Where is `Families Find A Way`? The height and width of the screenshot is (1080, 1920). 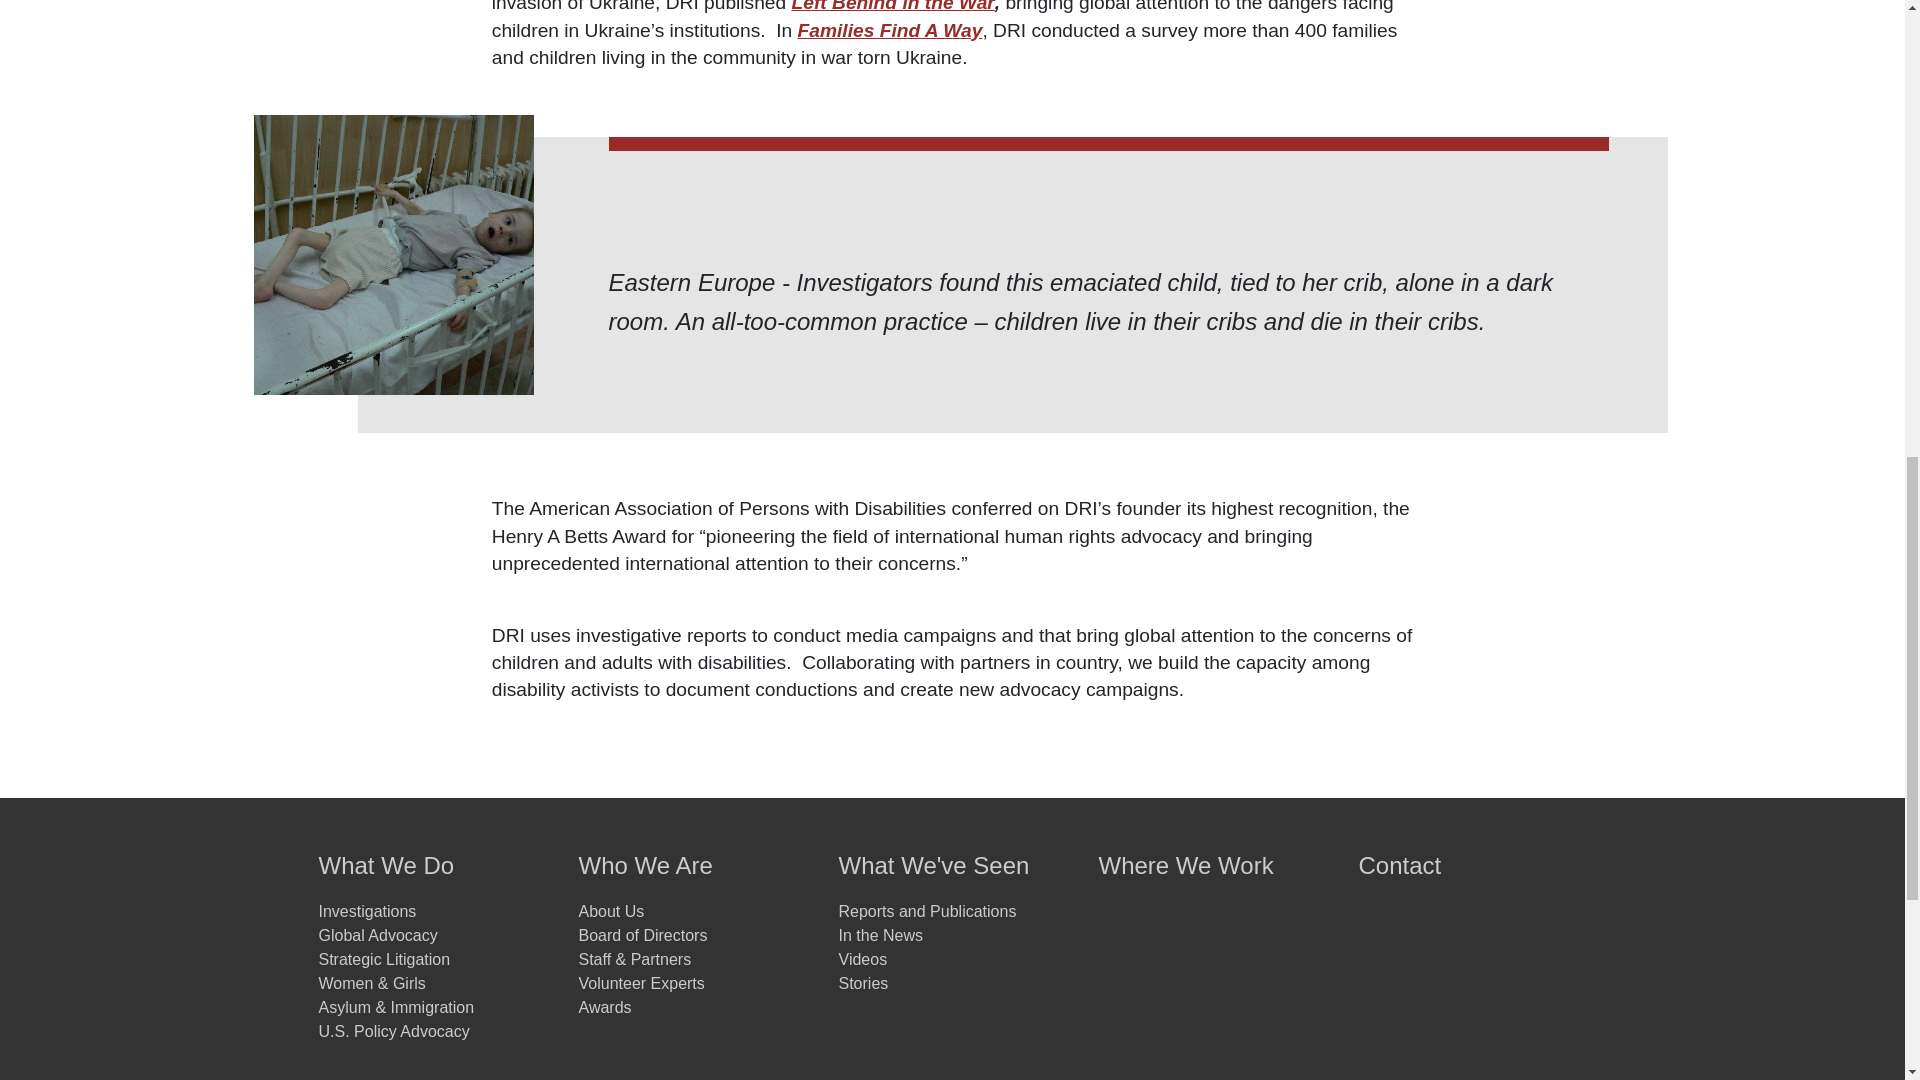 Families Find A Way is located at coordinates (890, 30).